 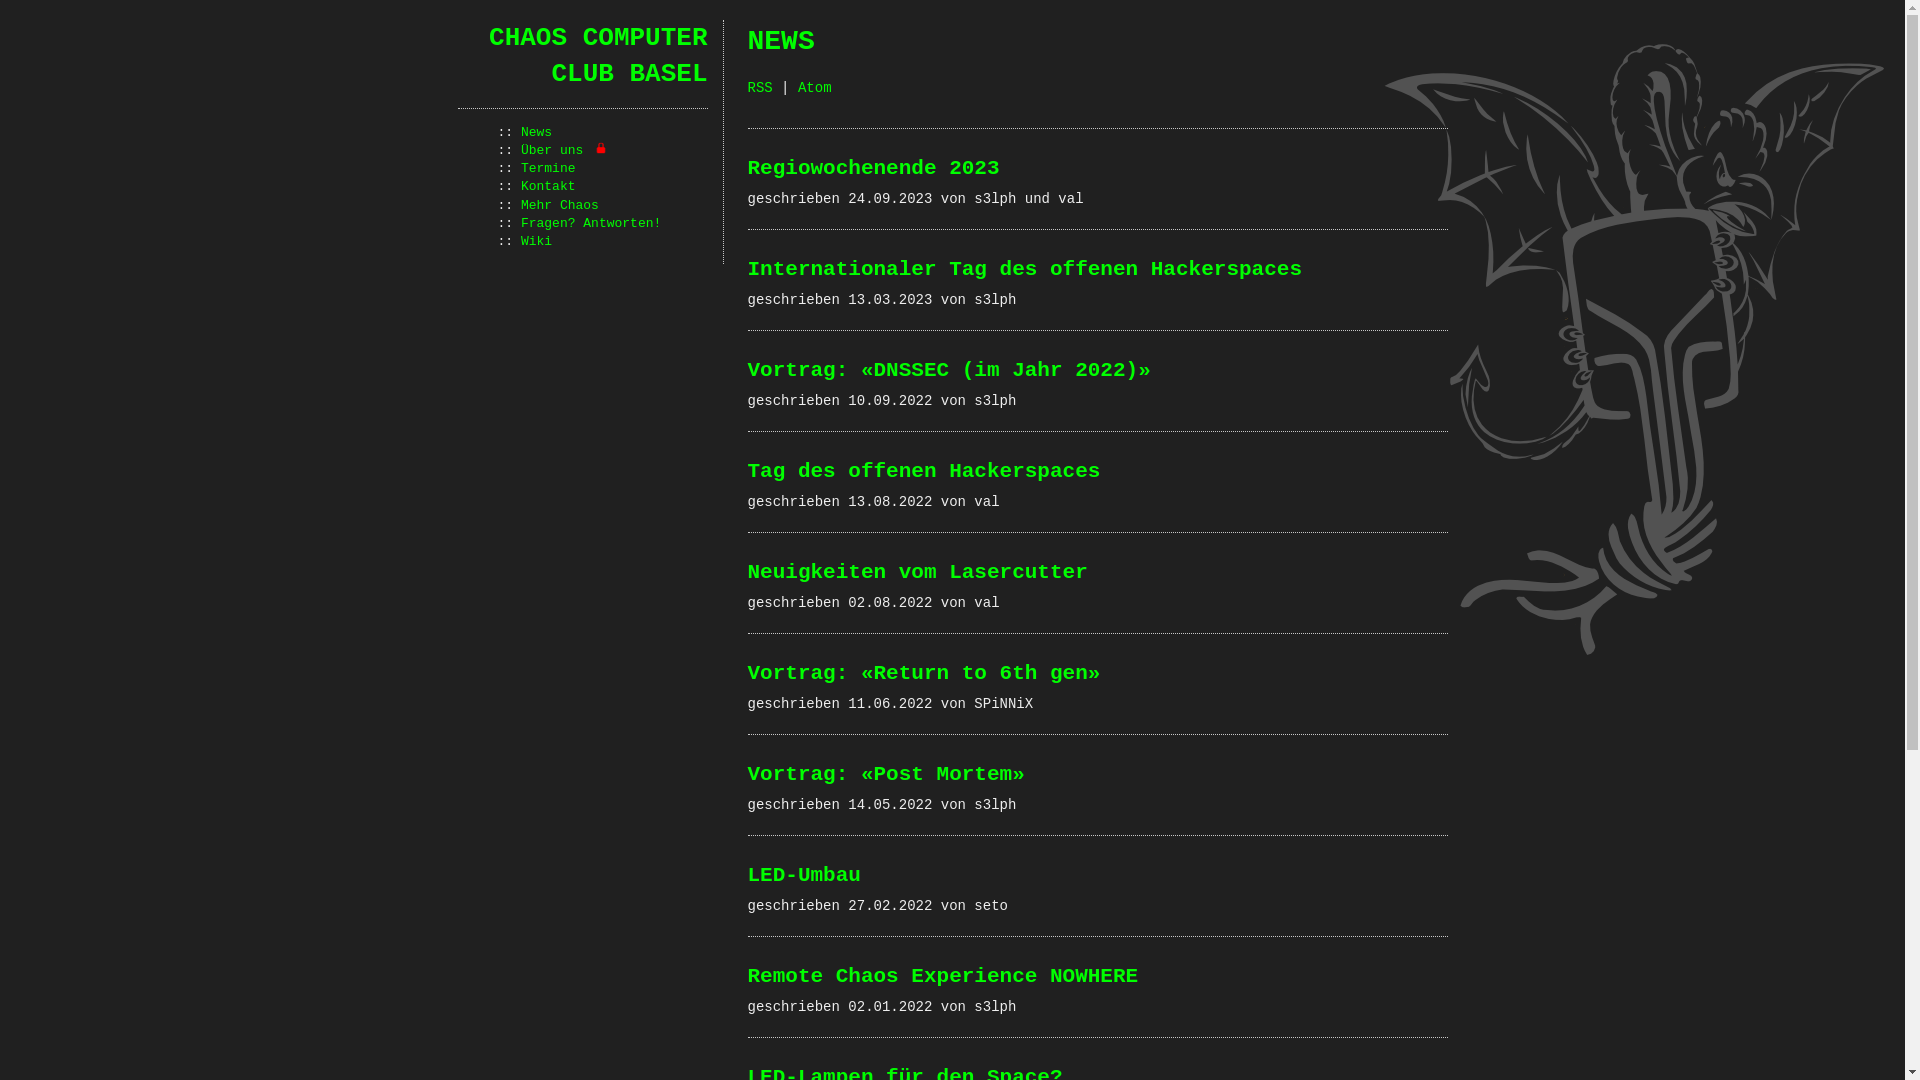 I want to click on Fragen? Antworten!, so click(x=591, y=224).